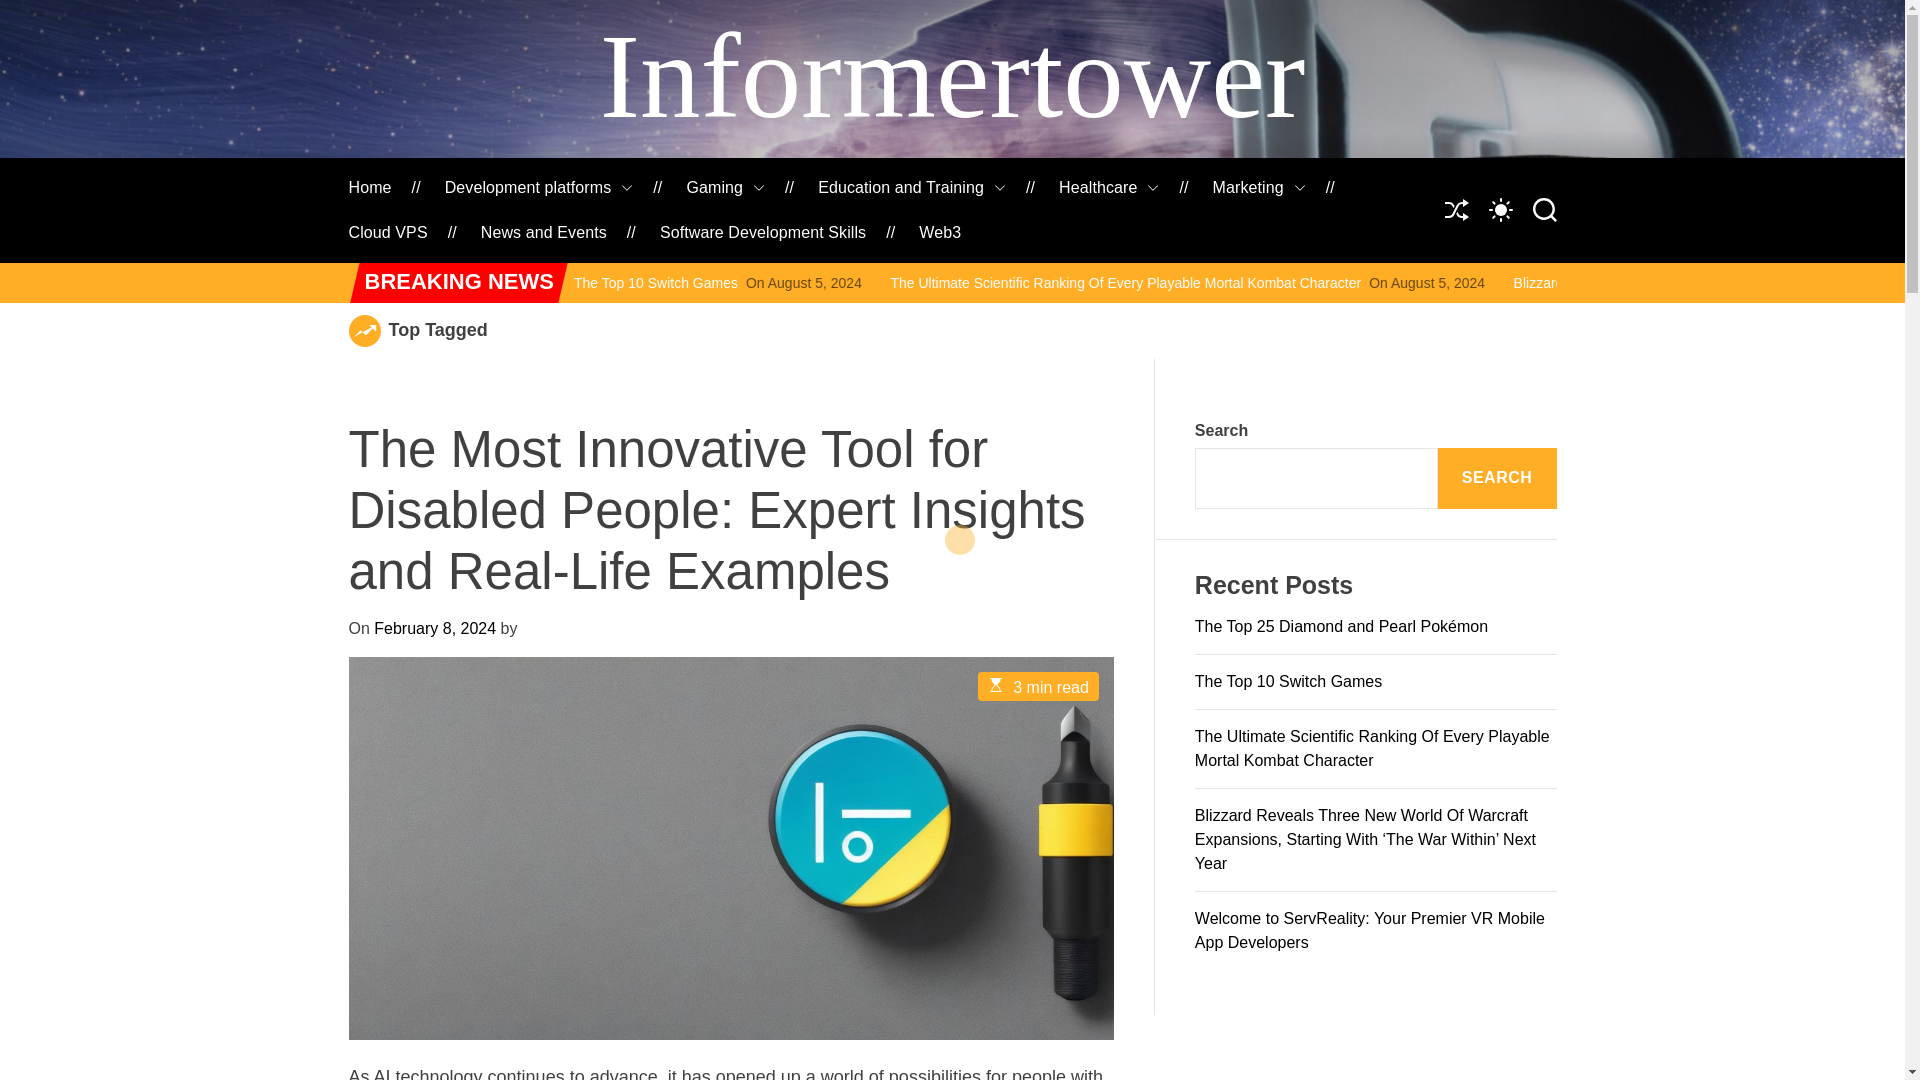  I want to click on Informertower, so click(952, 76).